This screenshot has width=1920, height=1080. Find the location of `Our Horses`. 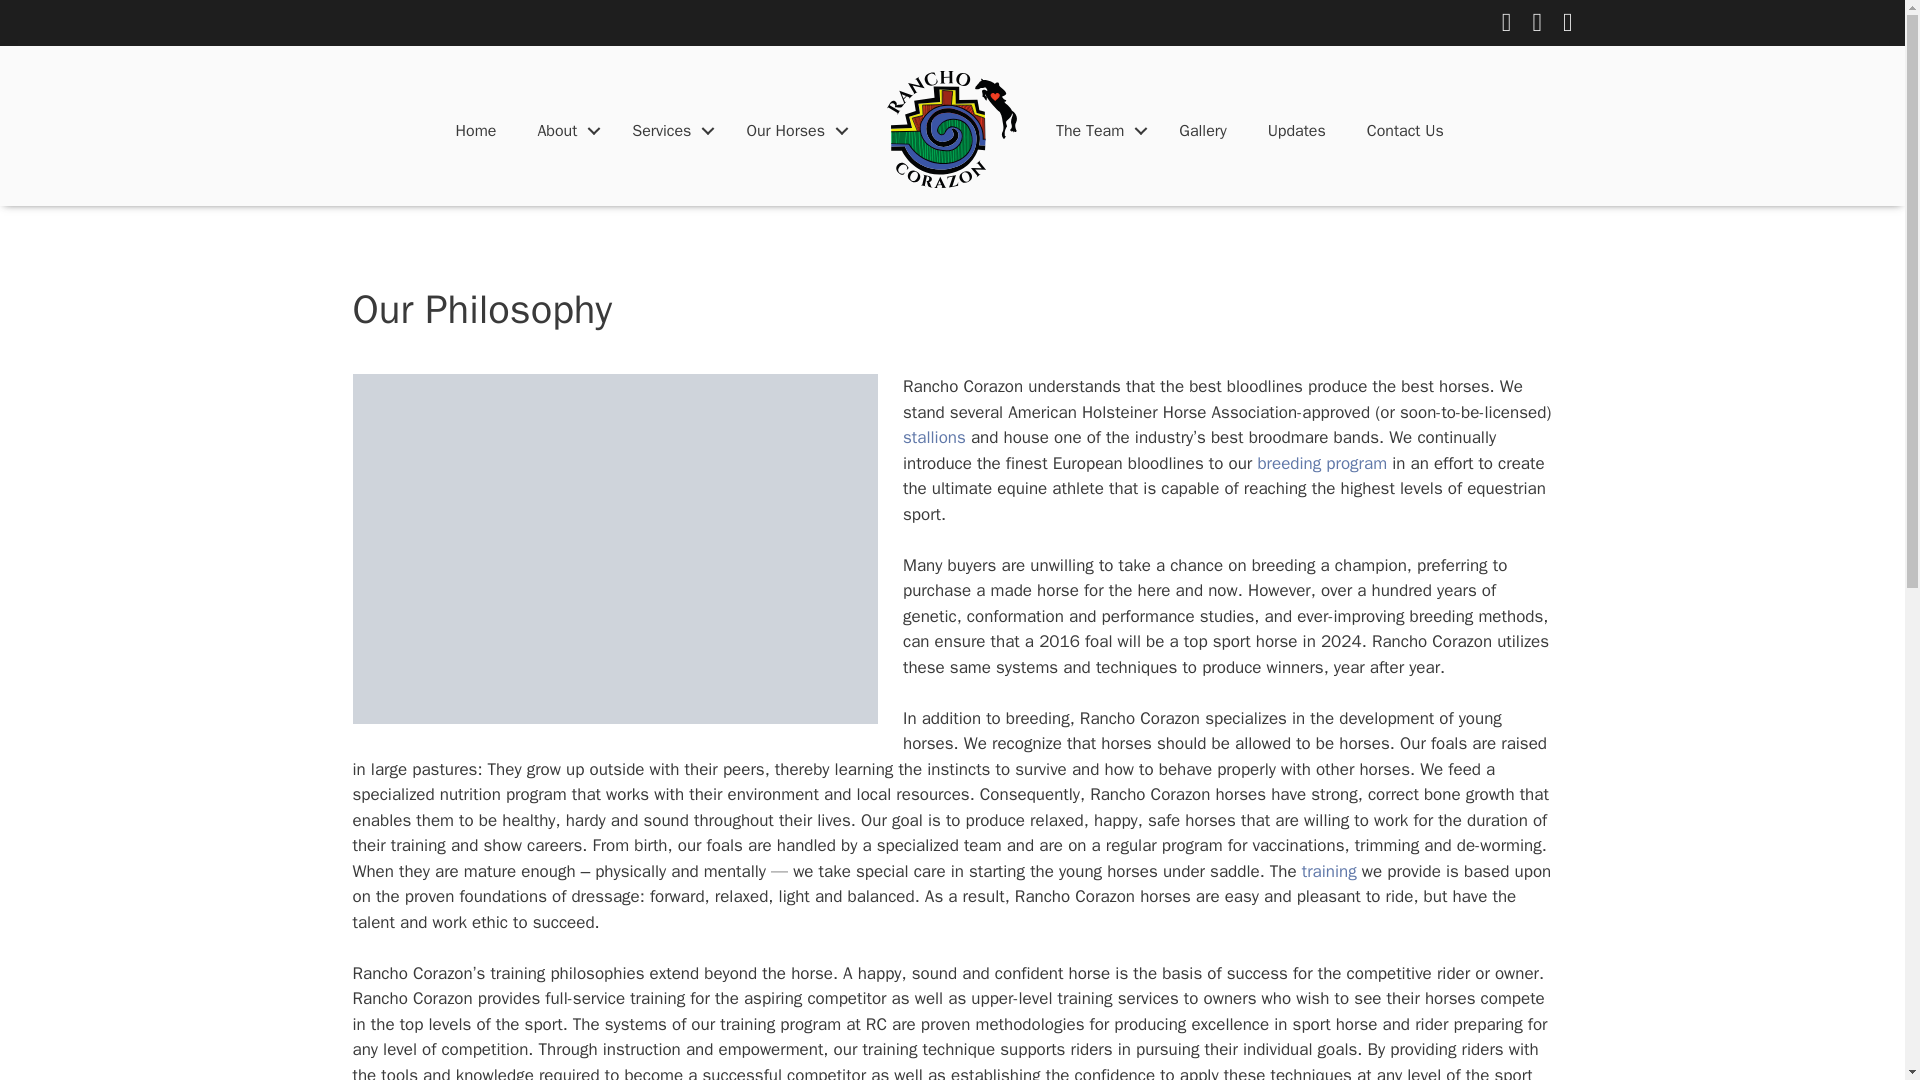

Our Horses is located at coordinates (792, 130).